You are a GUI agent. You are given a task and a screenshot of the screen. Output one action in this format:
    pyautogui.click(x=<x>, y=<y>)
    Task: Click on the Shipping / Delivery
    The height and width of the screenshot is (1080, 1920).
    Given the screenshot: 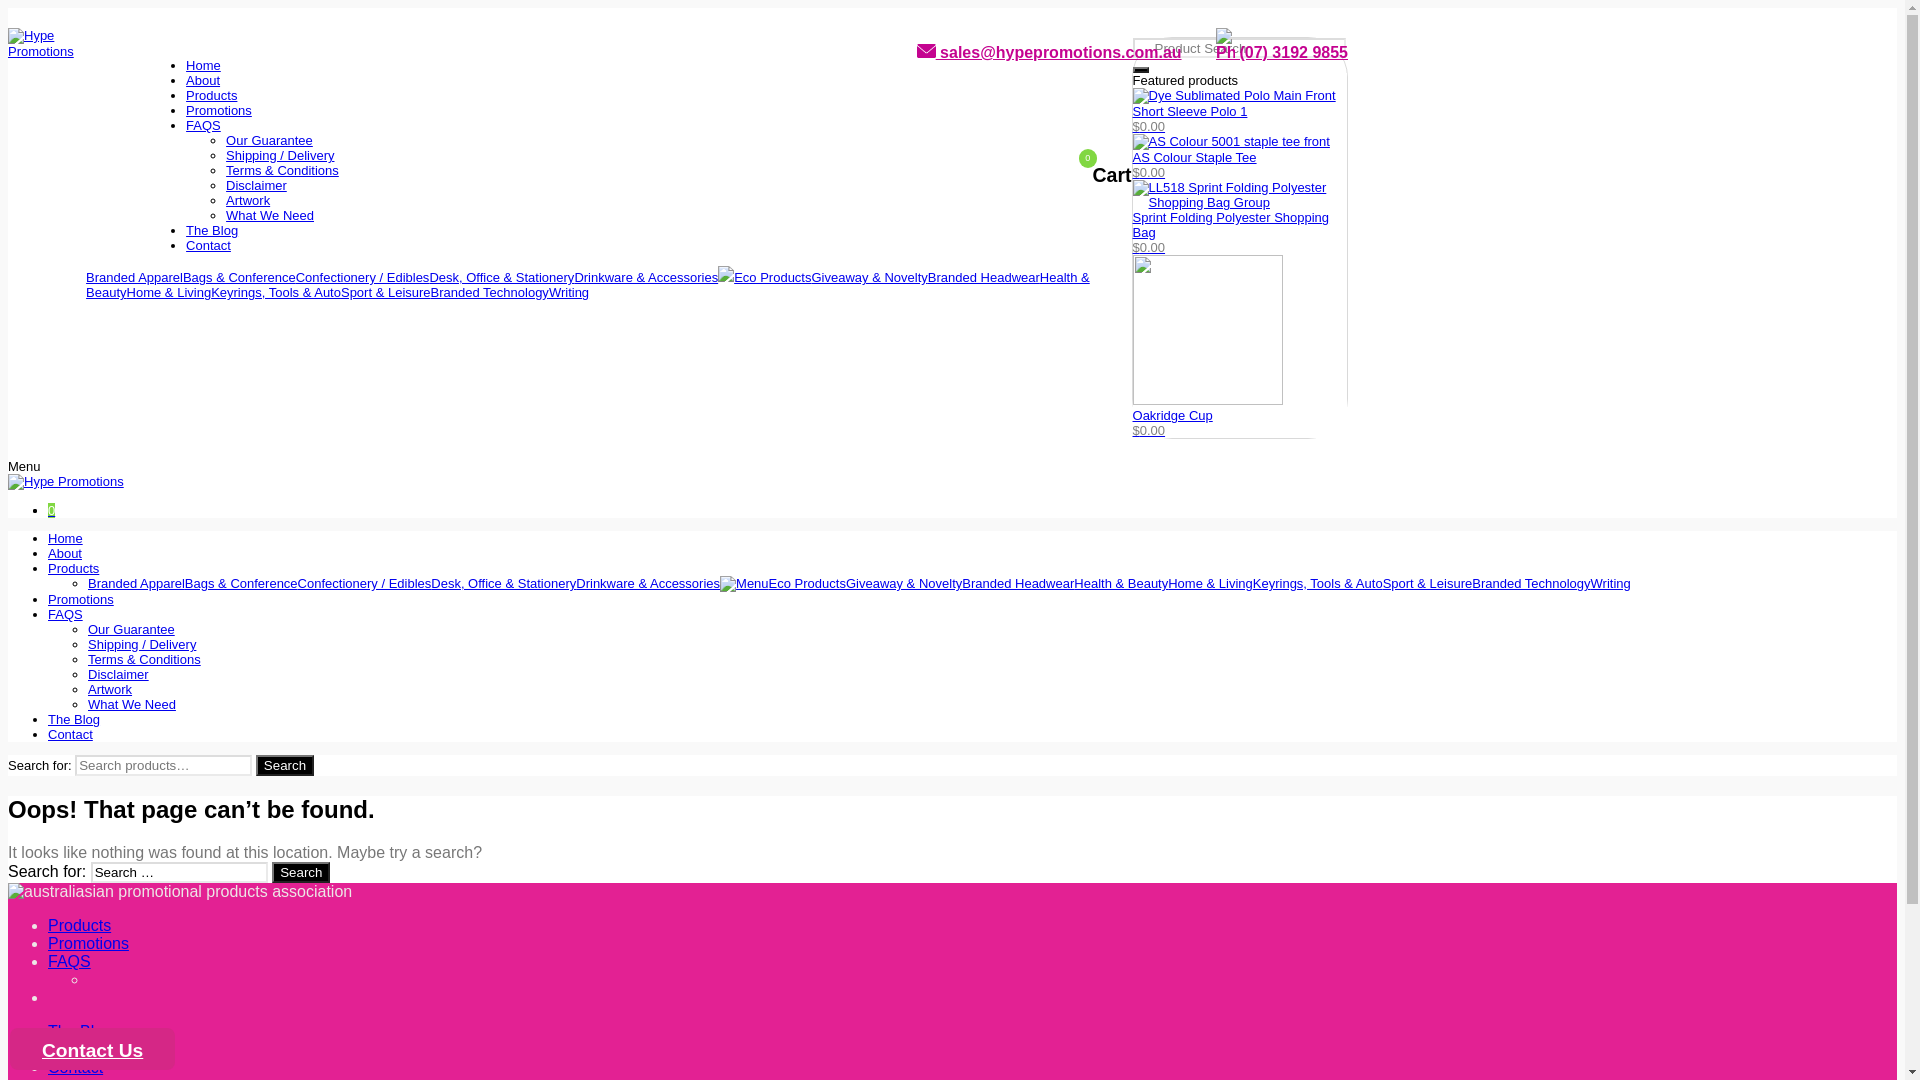 What is the action you would take?
    pyautogui.click(x=142, y=644)
    